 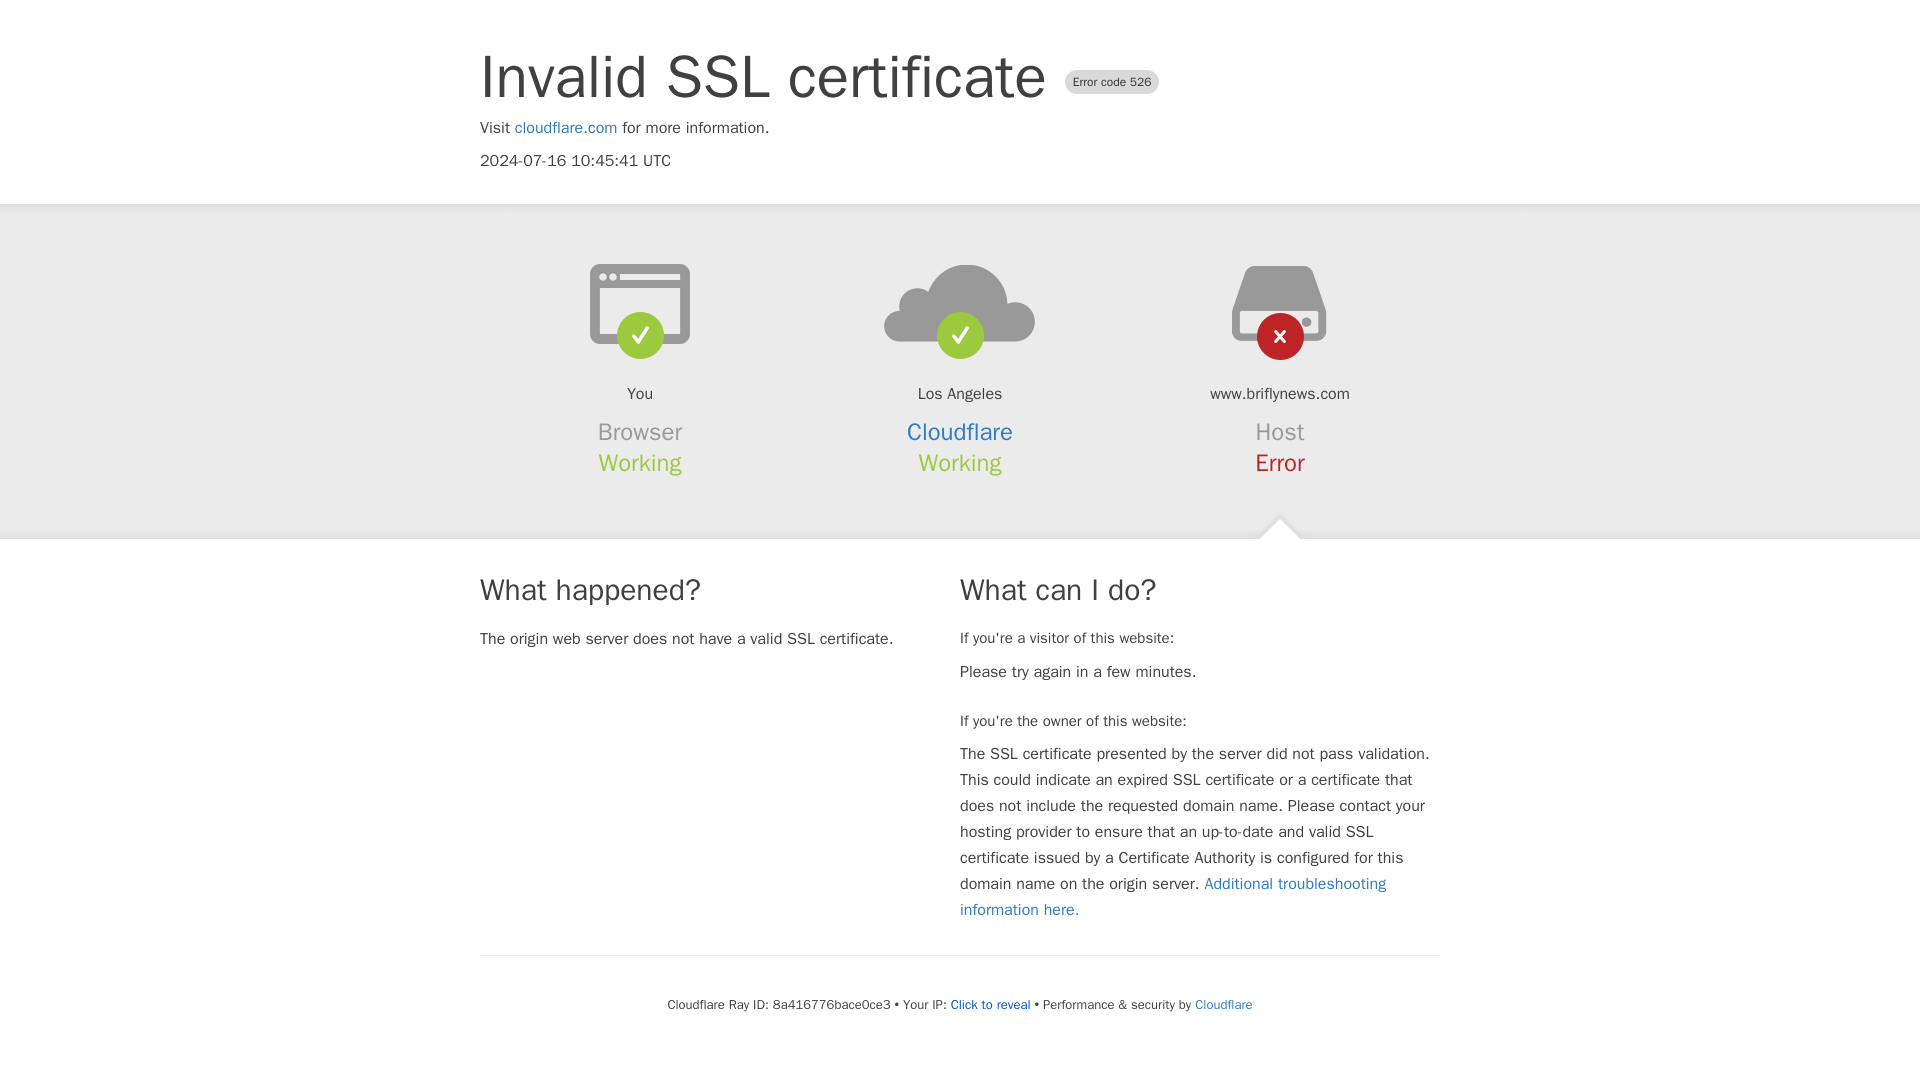 What do you see at coordinates (960, 432) in the screenshot?
I see `Cloudflare` at bounding box center [960, 432].